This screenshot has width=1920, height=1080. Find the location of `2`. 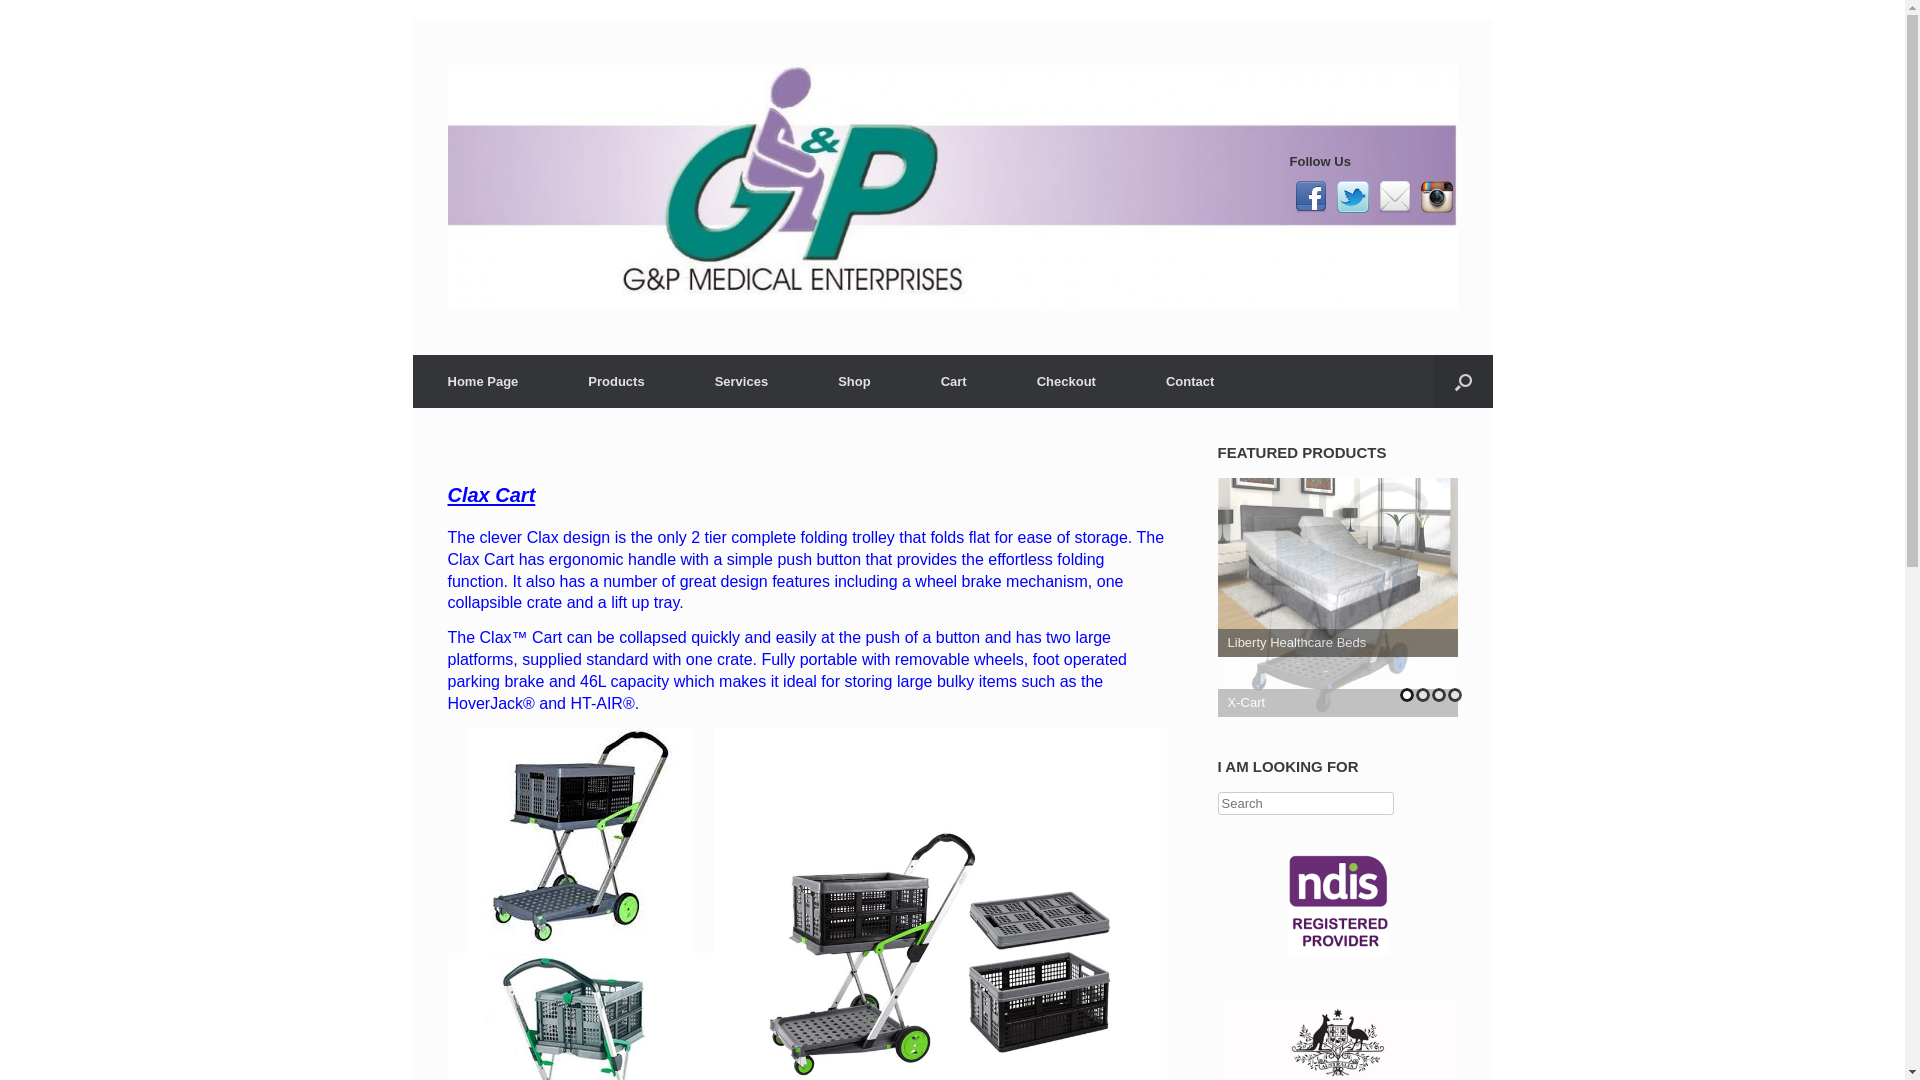

2 is located at coordinates (1423, 695).